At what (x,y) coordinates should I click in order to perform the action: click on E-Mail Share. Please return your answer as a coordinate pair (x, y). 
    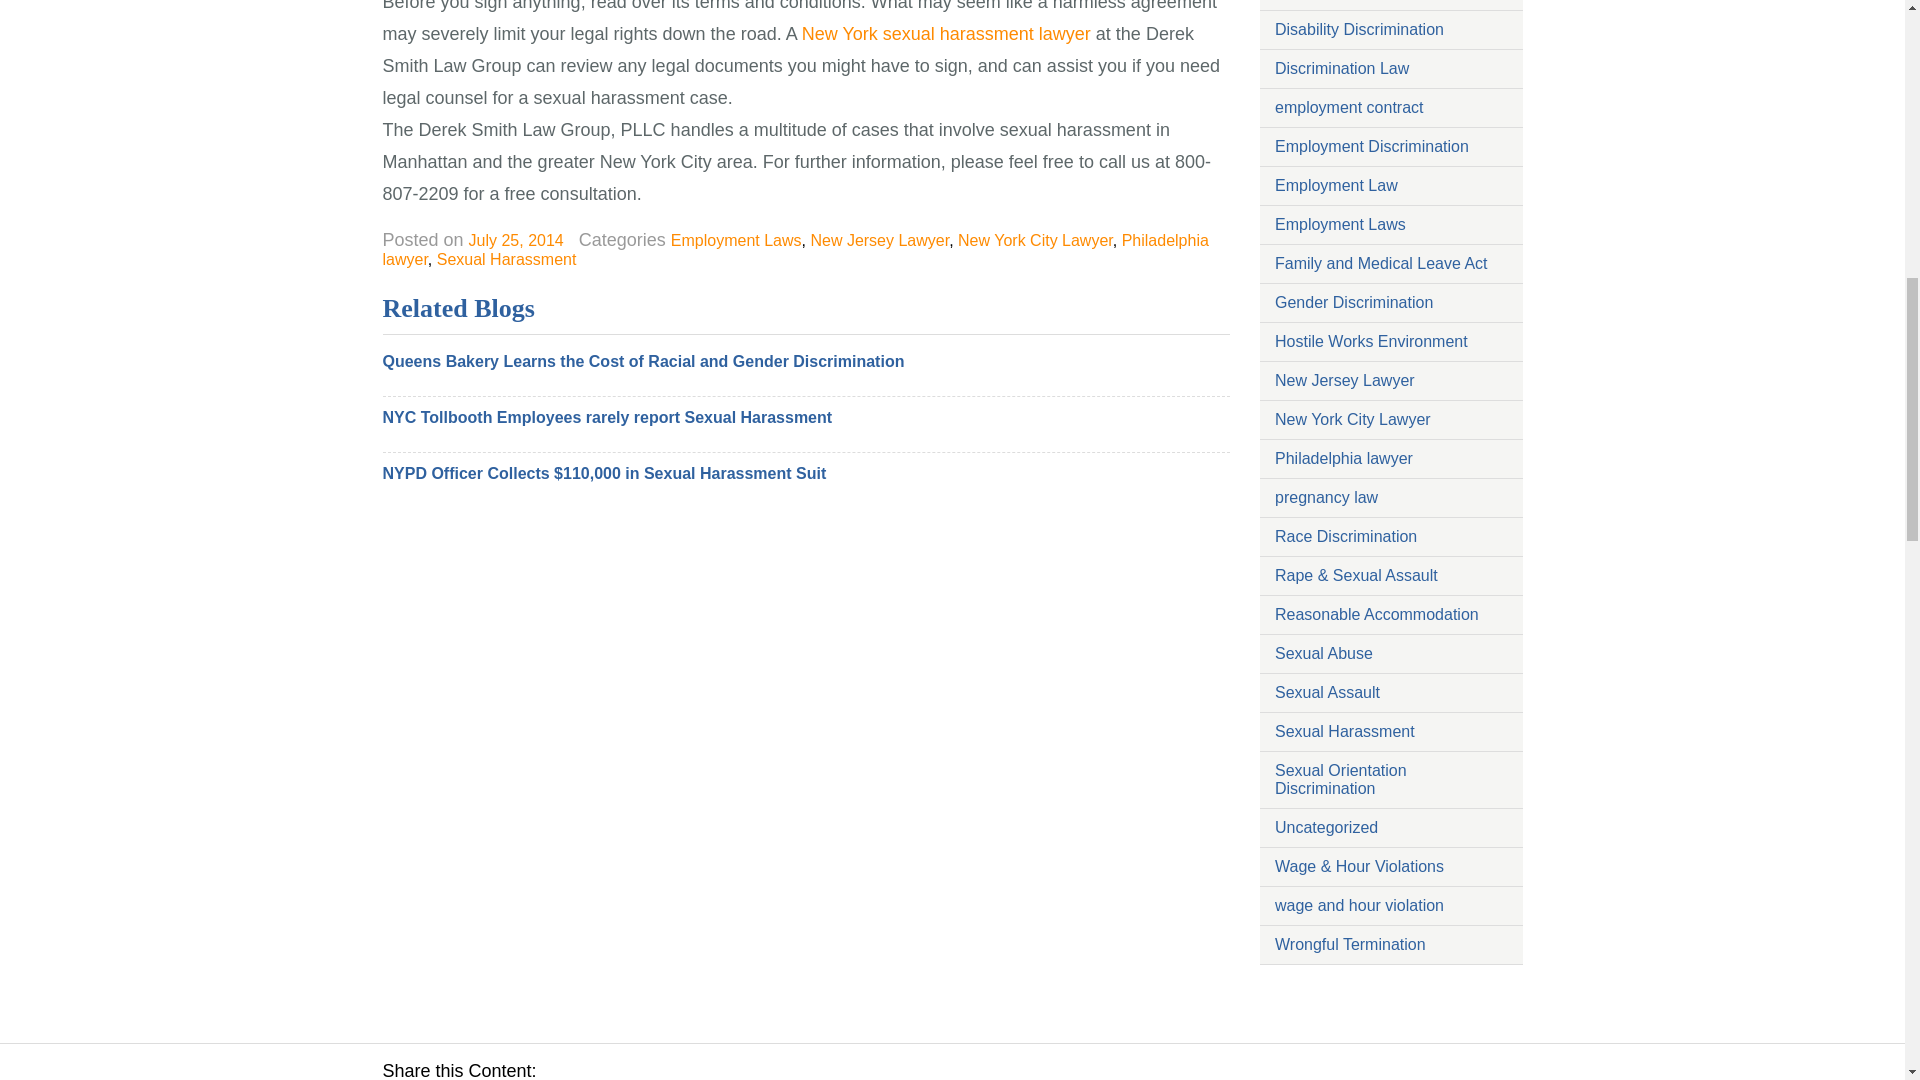
    Looking at the image, I should click on (762, 1068).